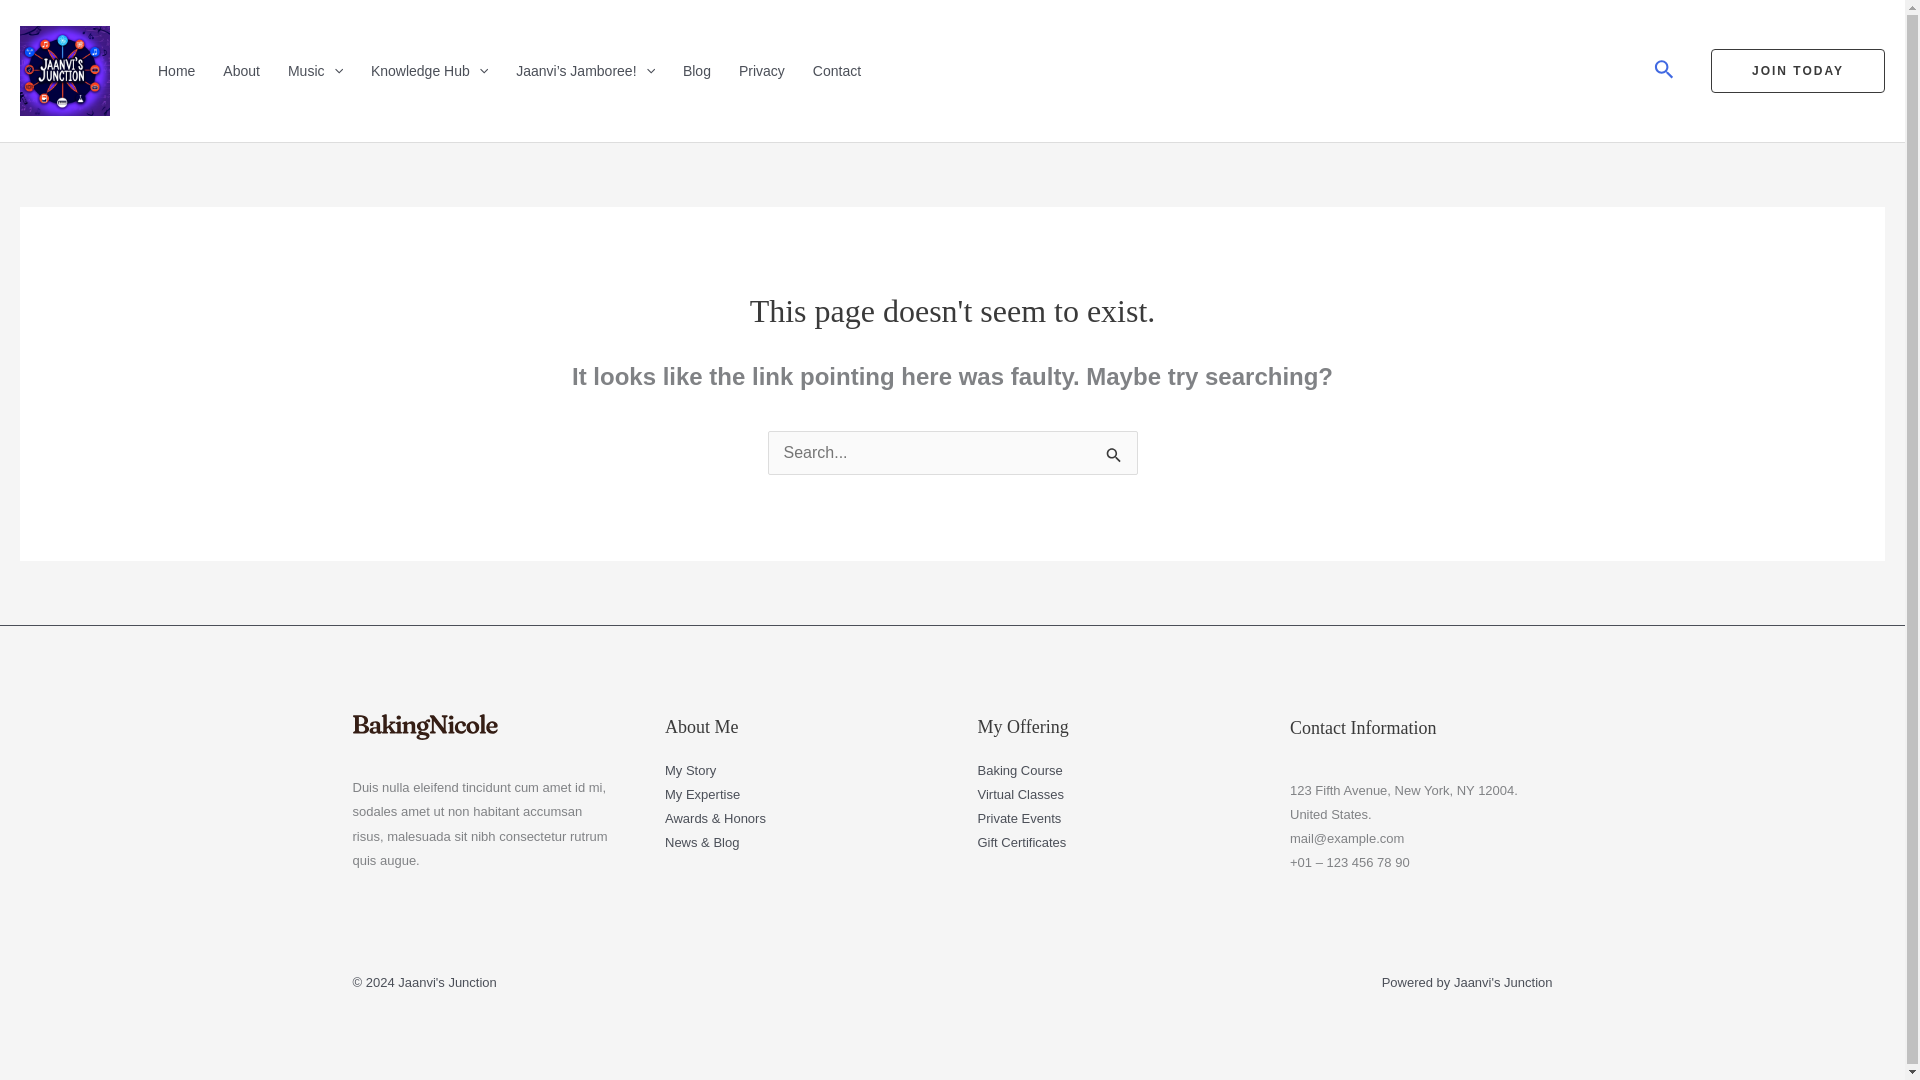 The height and width of the screenshot is (1080, 1920). What do you see at coordinates (1114, 455) in the screenshot?
I see `Search` at bounding box center [1114, 455].